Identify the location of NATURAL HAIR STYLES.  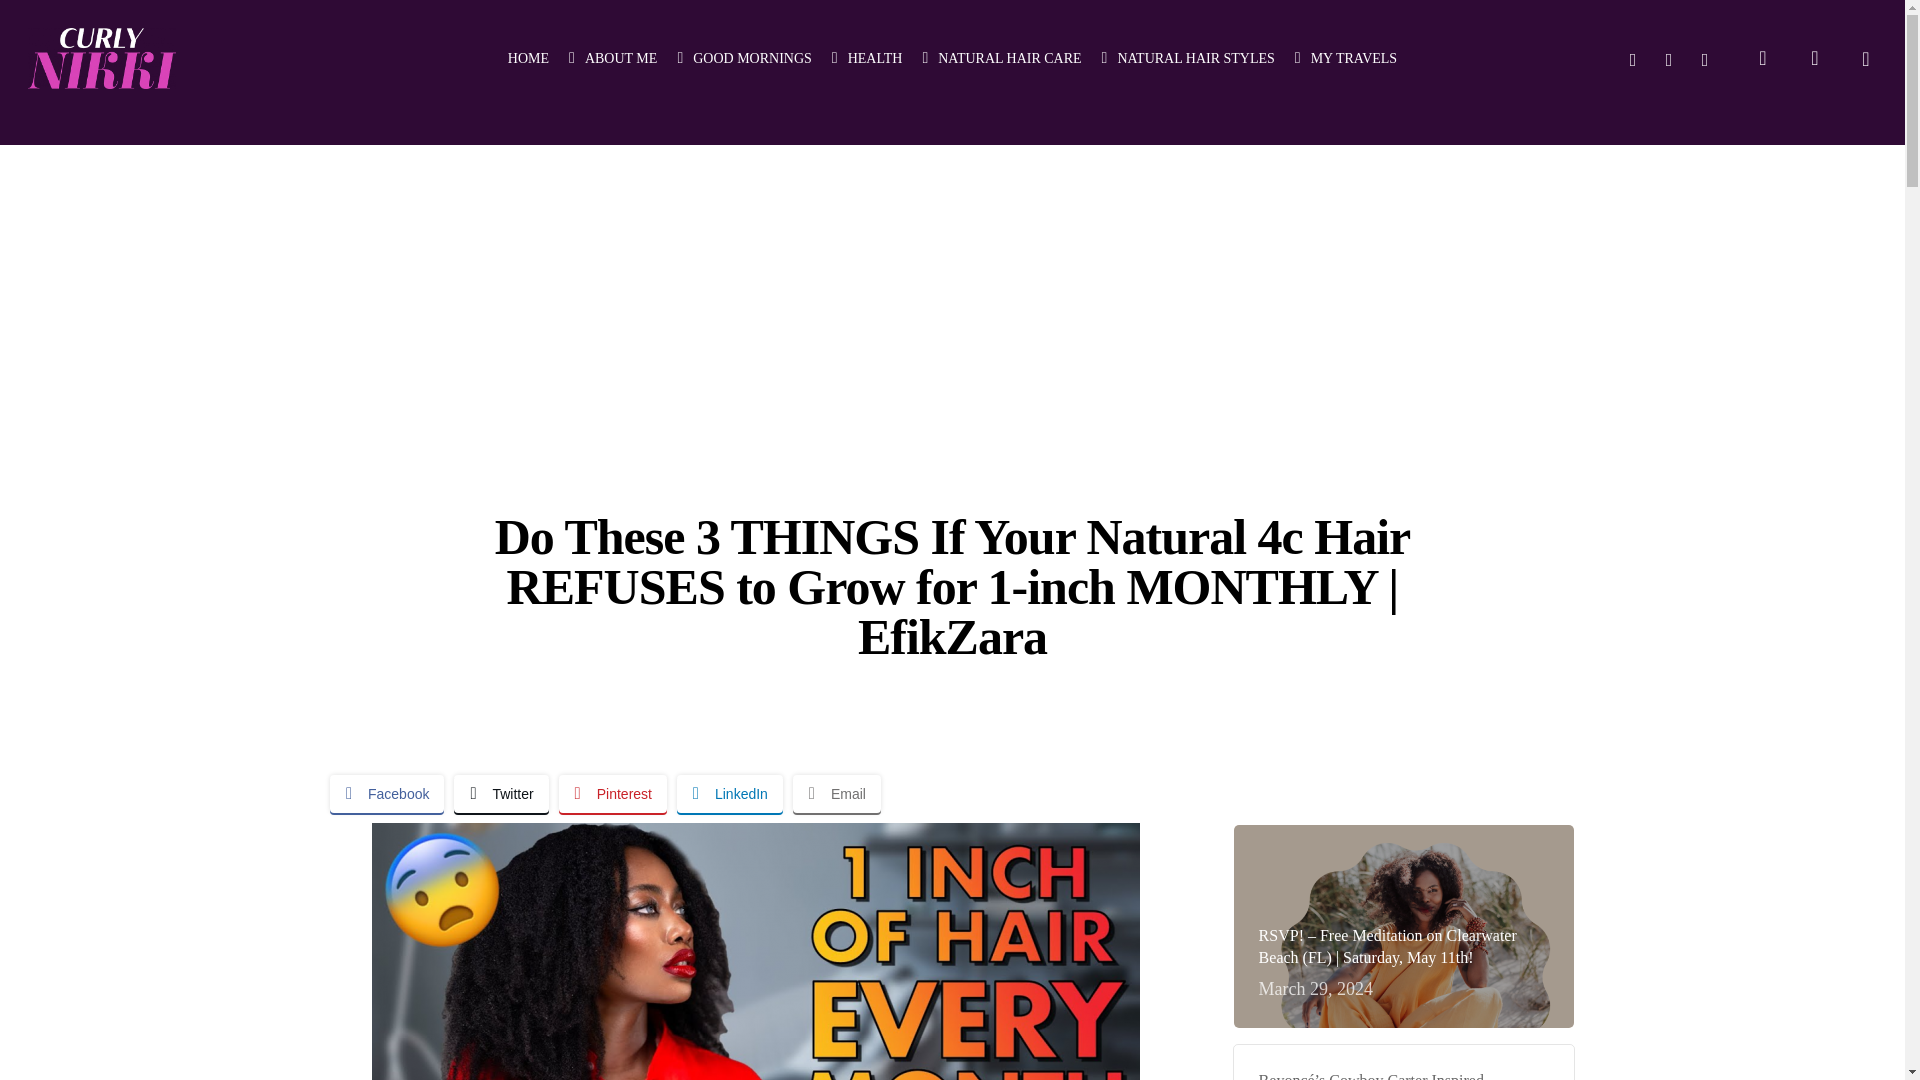
(1188, 58).